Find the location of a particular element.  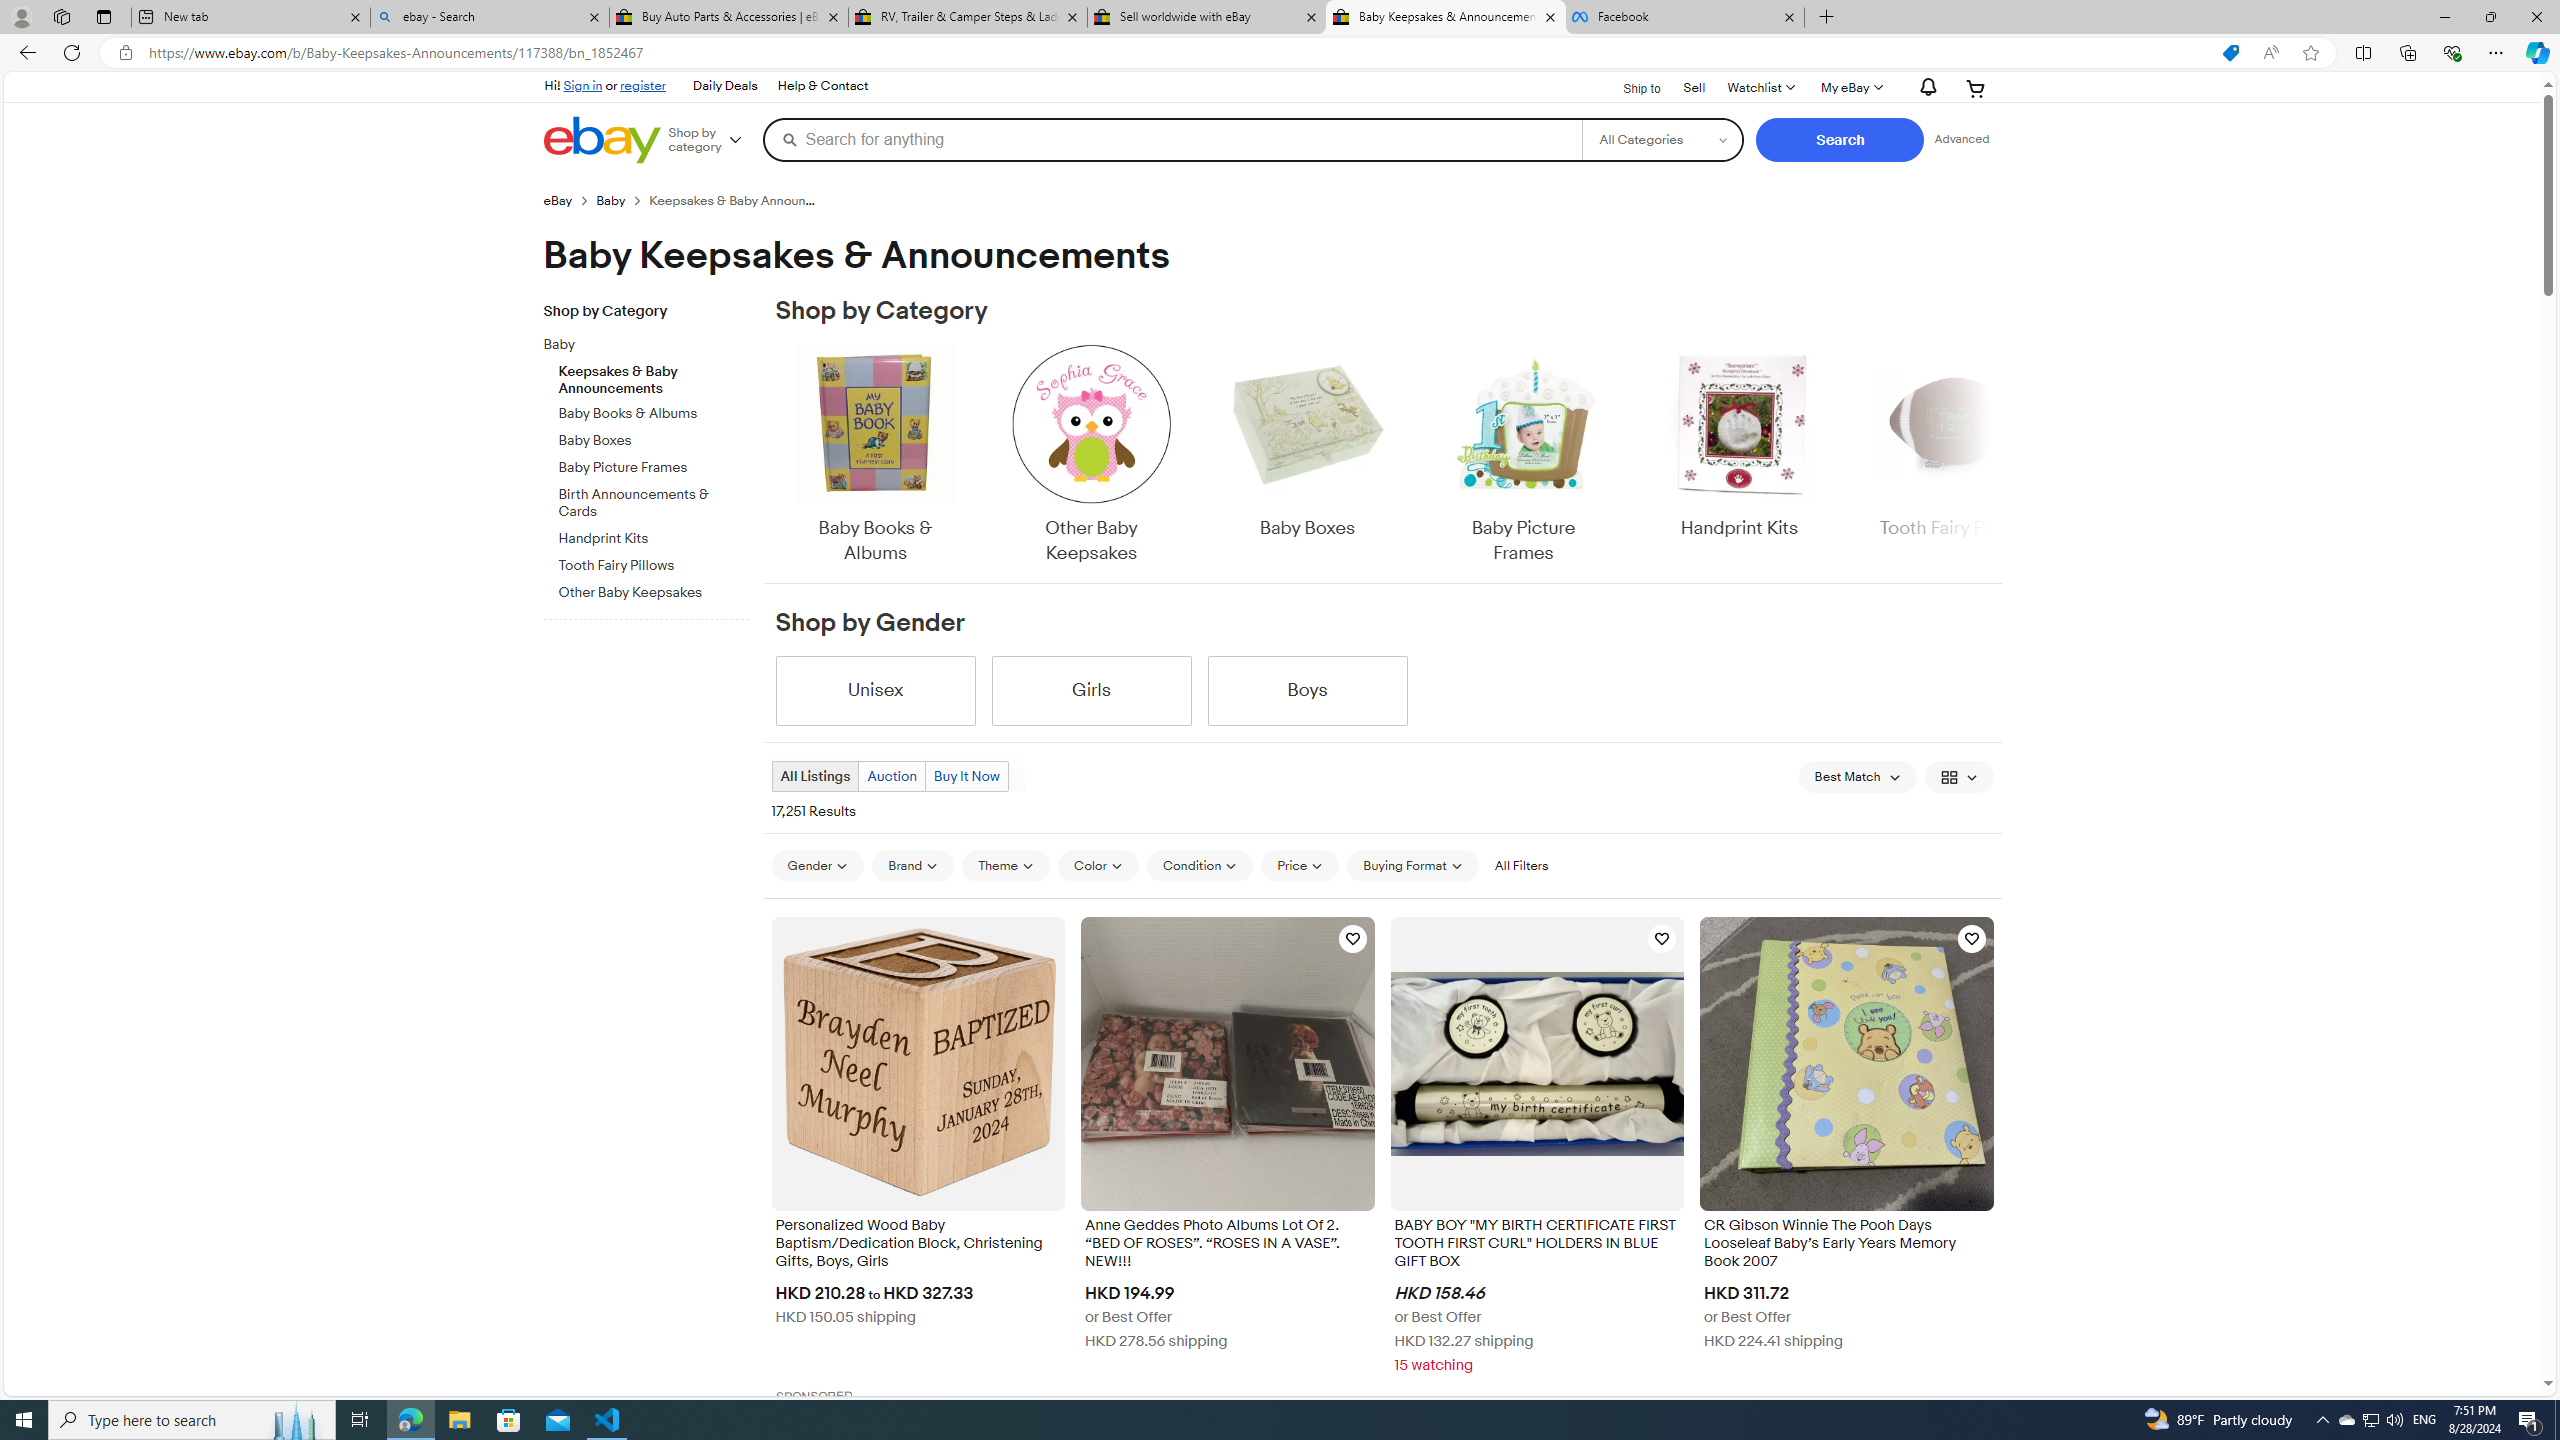

AutomationID: gh-eb-Alerts is located at coordinates (1924, 88).